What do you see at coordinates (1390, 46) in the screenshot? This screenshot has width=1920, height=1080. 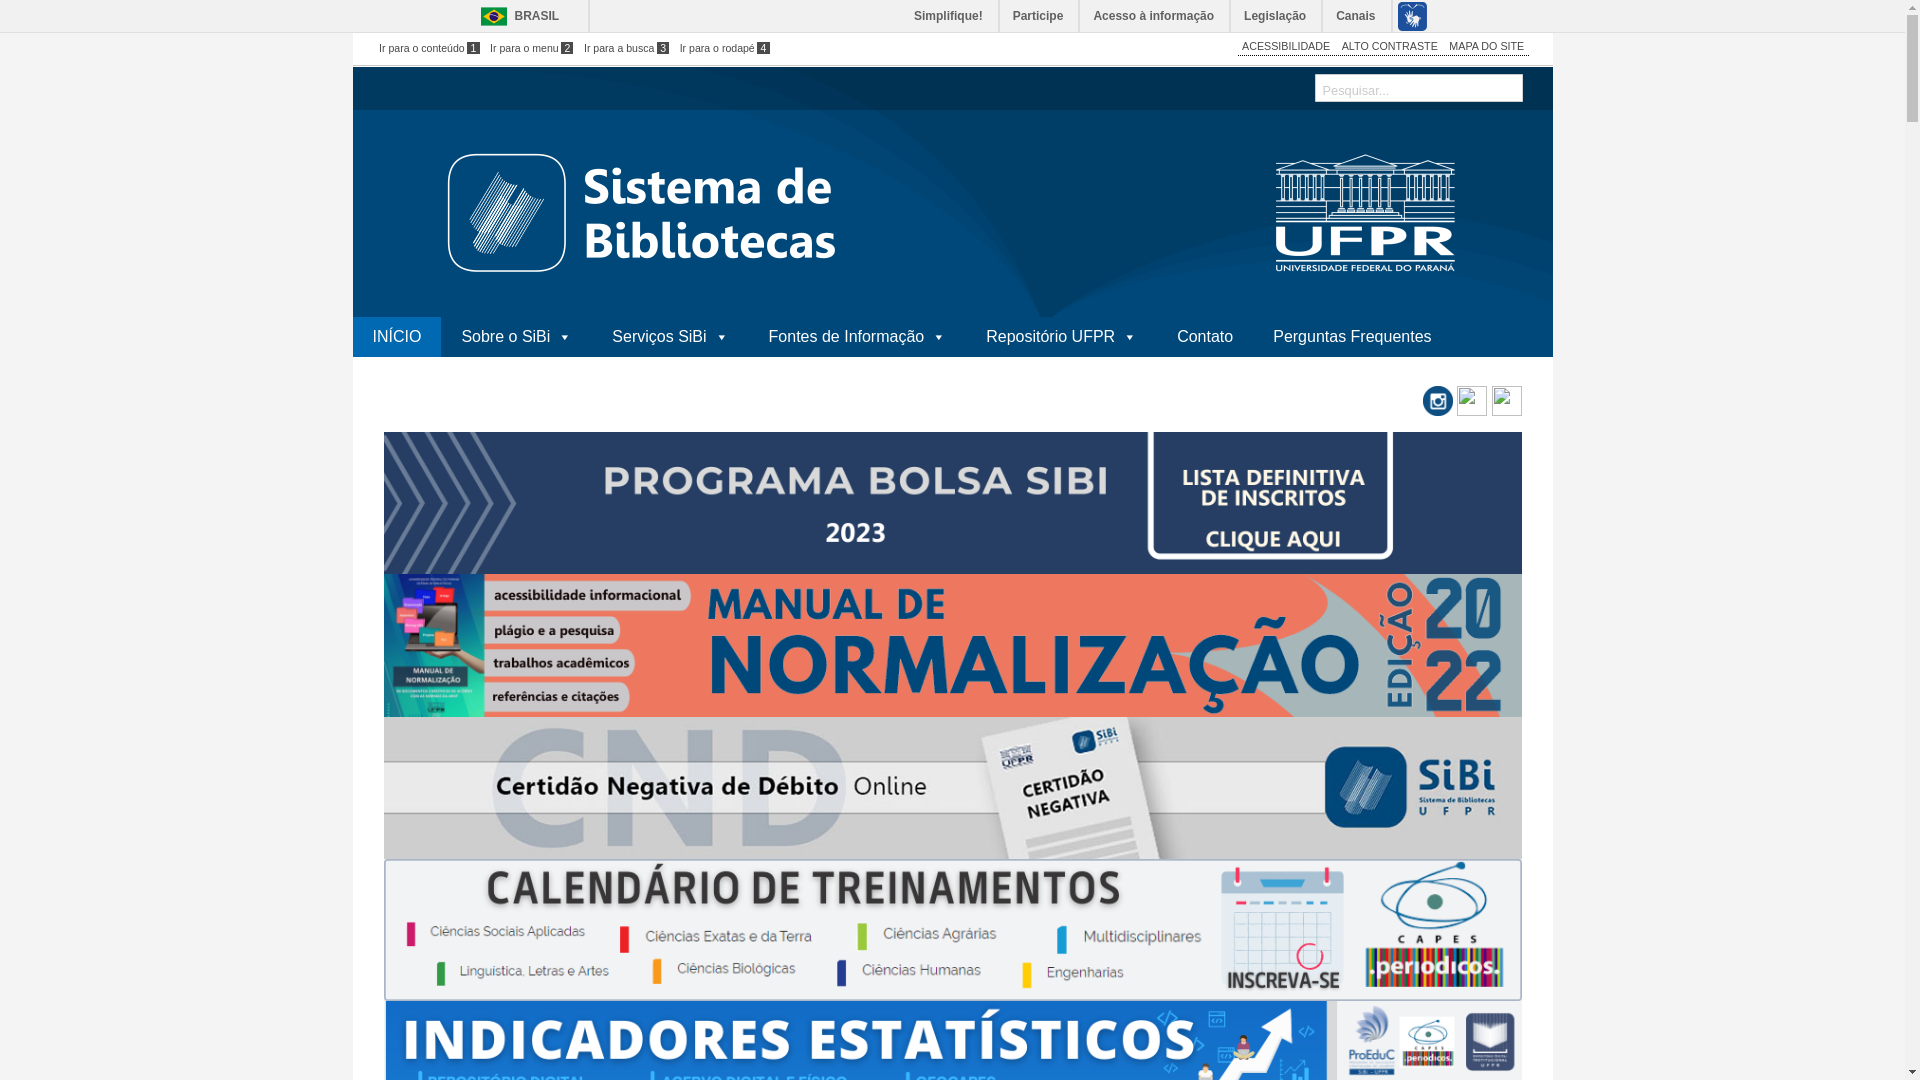 I see `ALTO CONTRASTE` at bounding box center [1390, 46].